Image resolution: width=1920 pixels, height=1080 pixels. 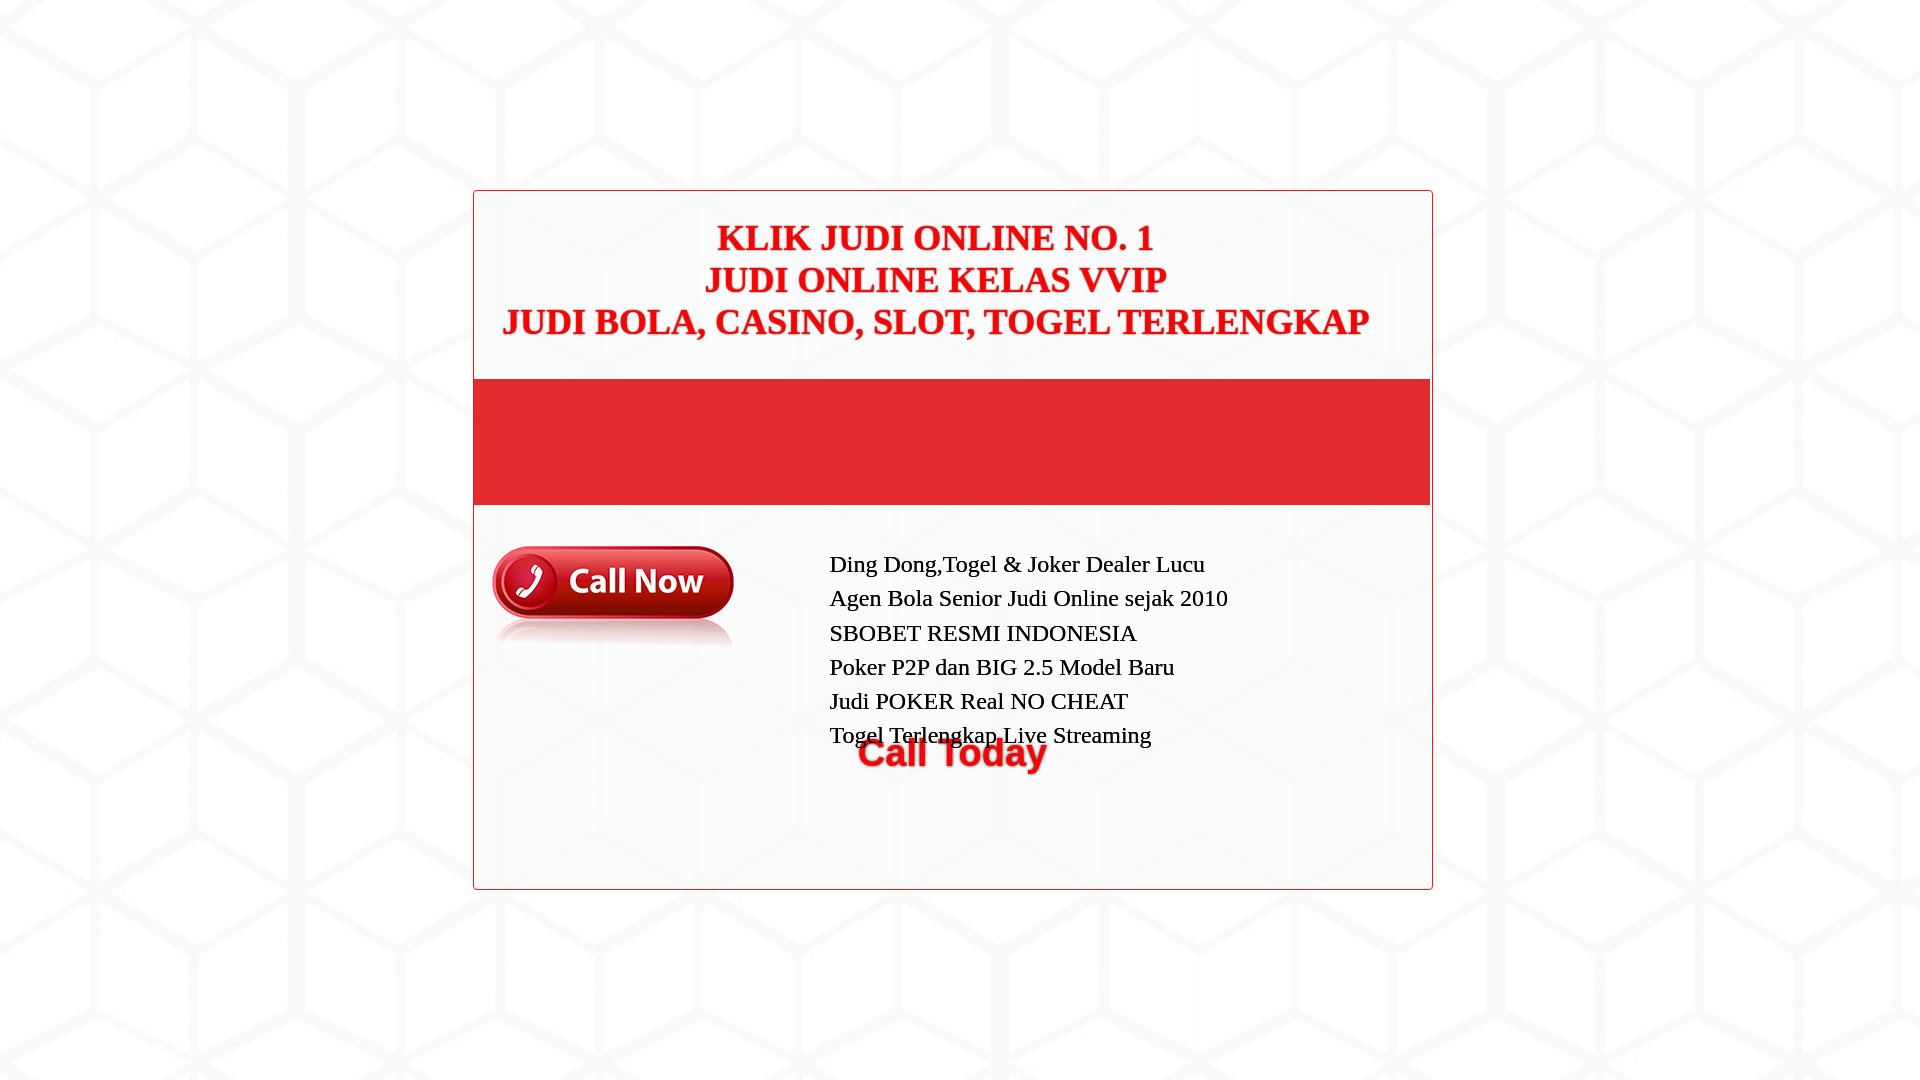 What do you see at coordinates (1304, 570) in the screenshot?
I see `July 2020` at bounding box center [1304, 570].